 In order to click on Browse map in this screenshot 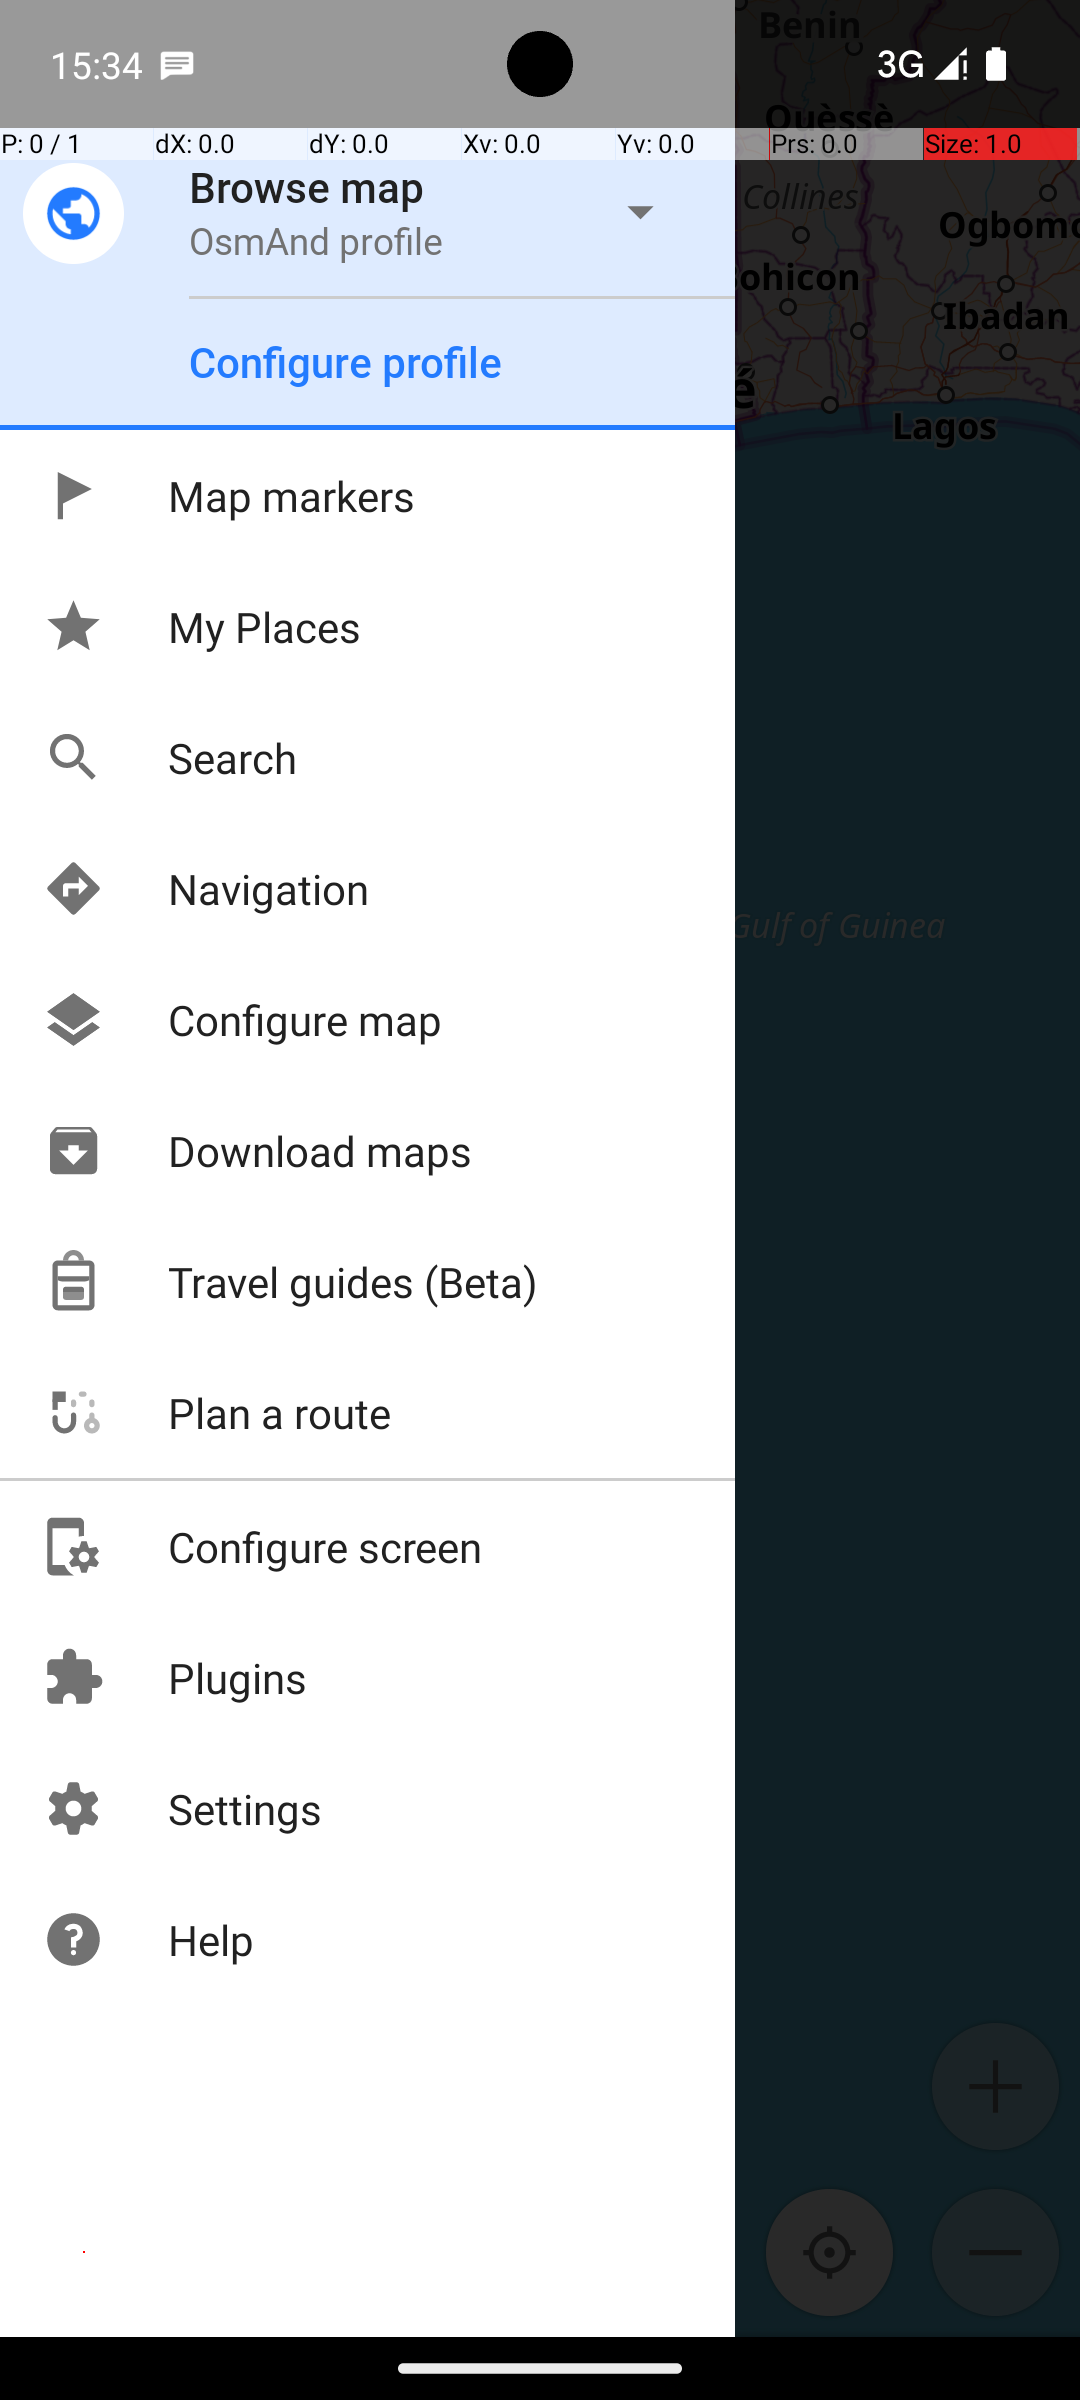, I will do `click(307, 186)`.